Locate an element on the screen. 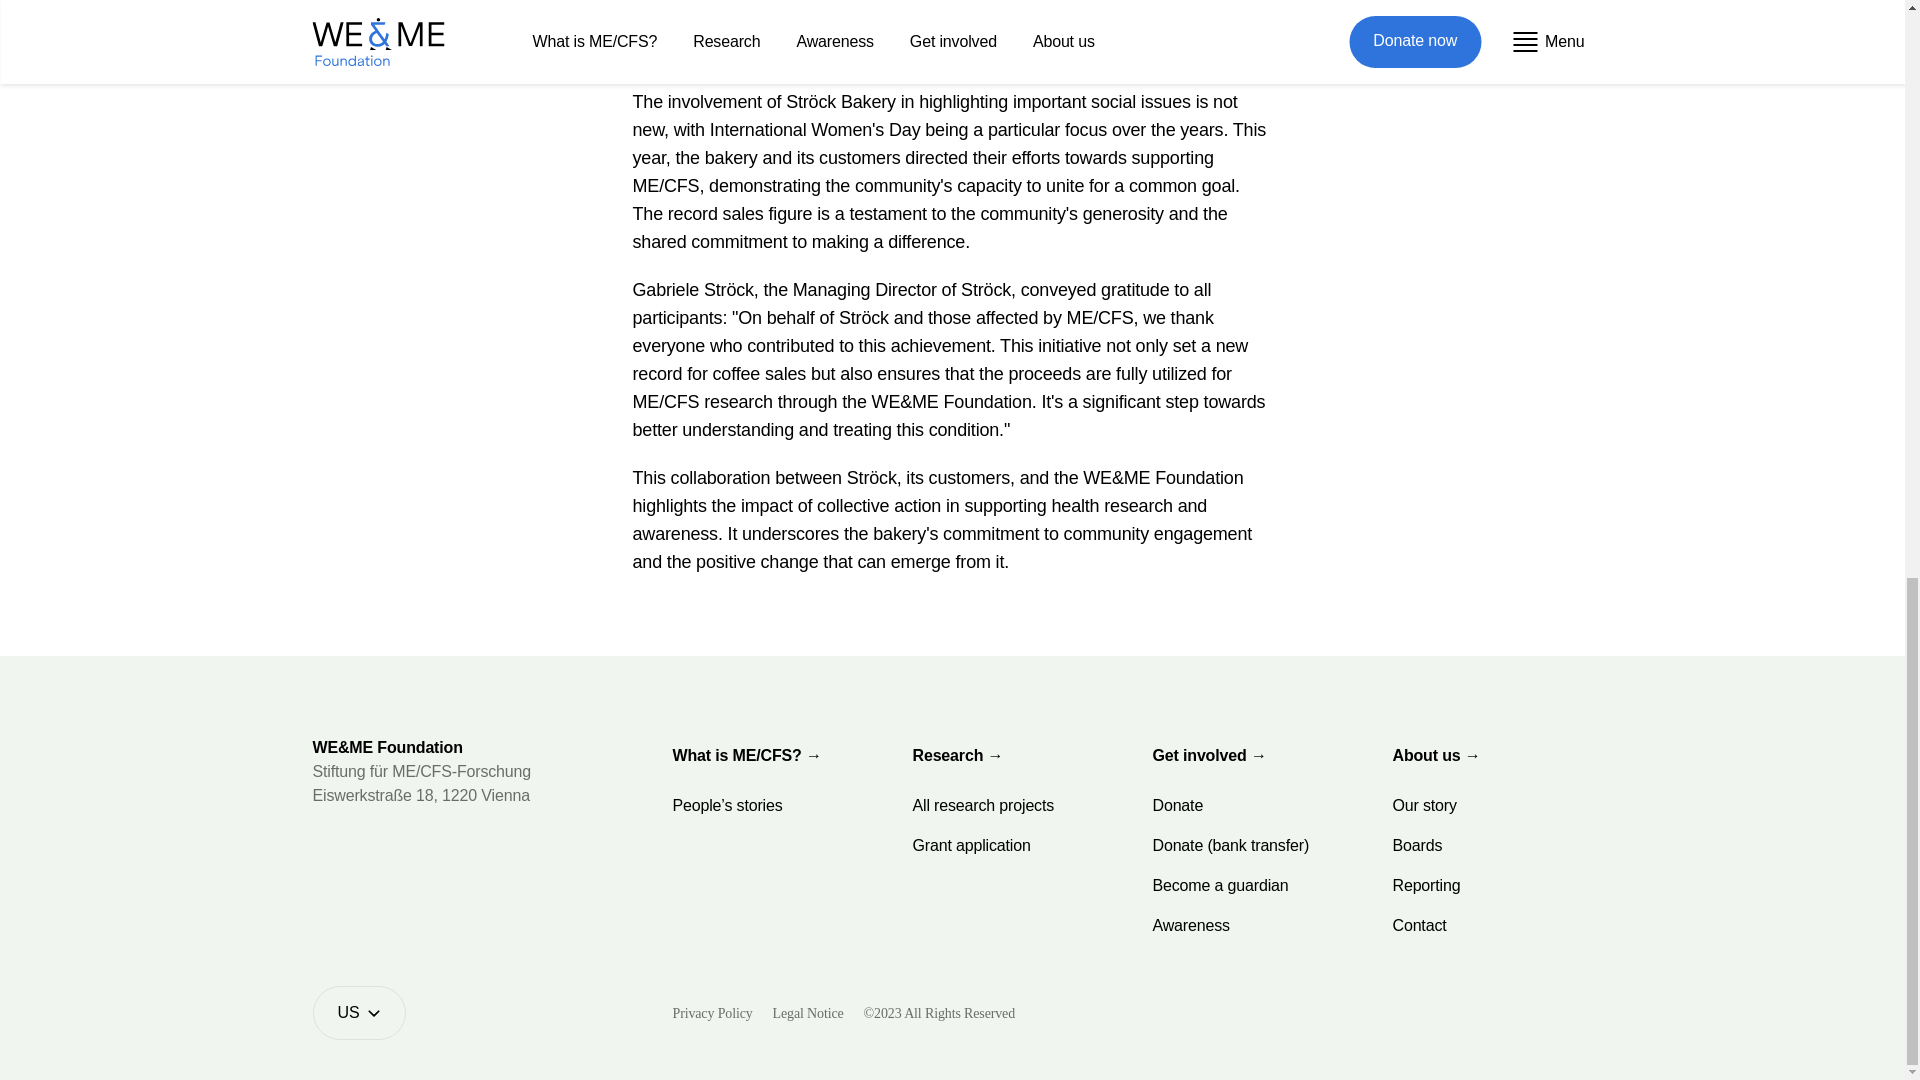  Reporting is located at coordinates (1426, 886).